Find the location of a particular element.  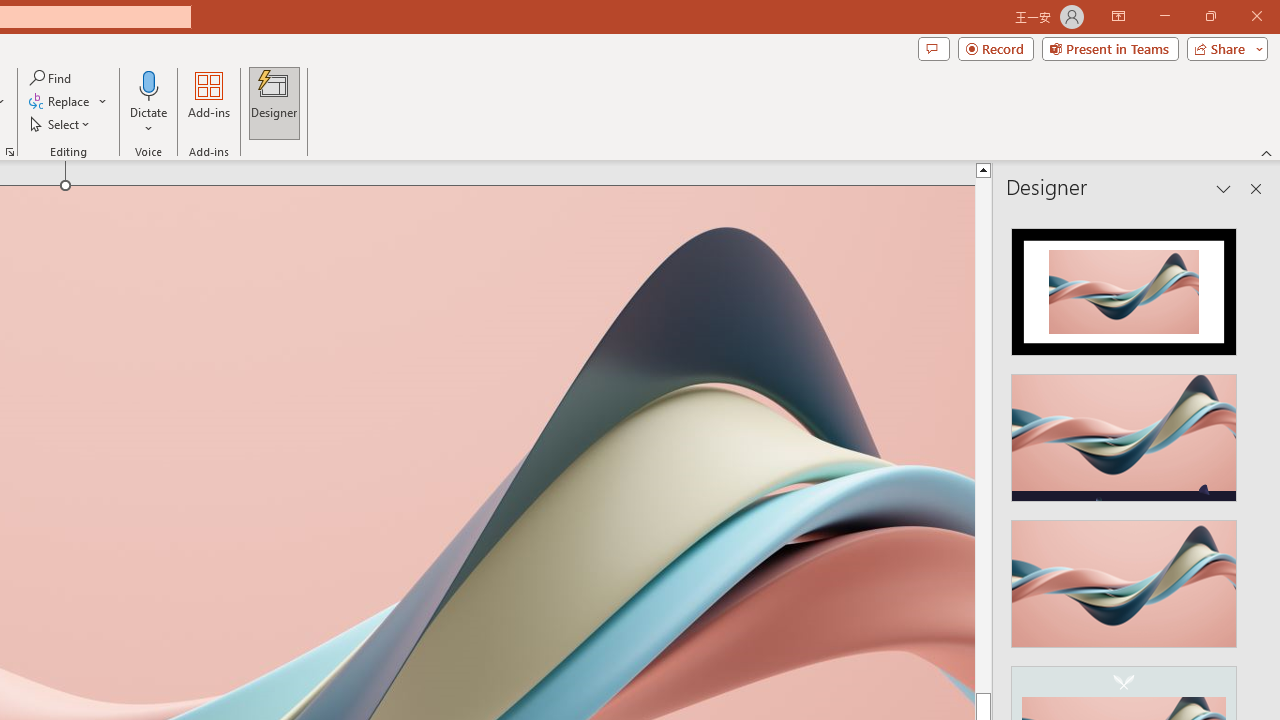

Design Idea is located at coordinates (1124, 577).